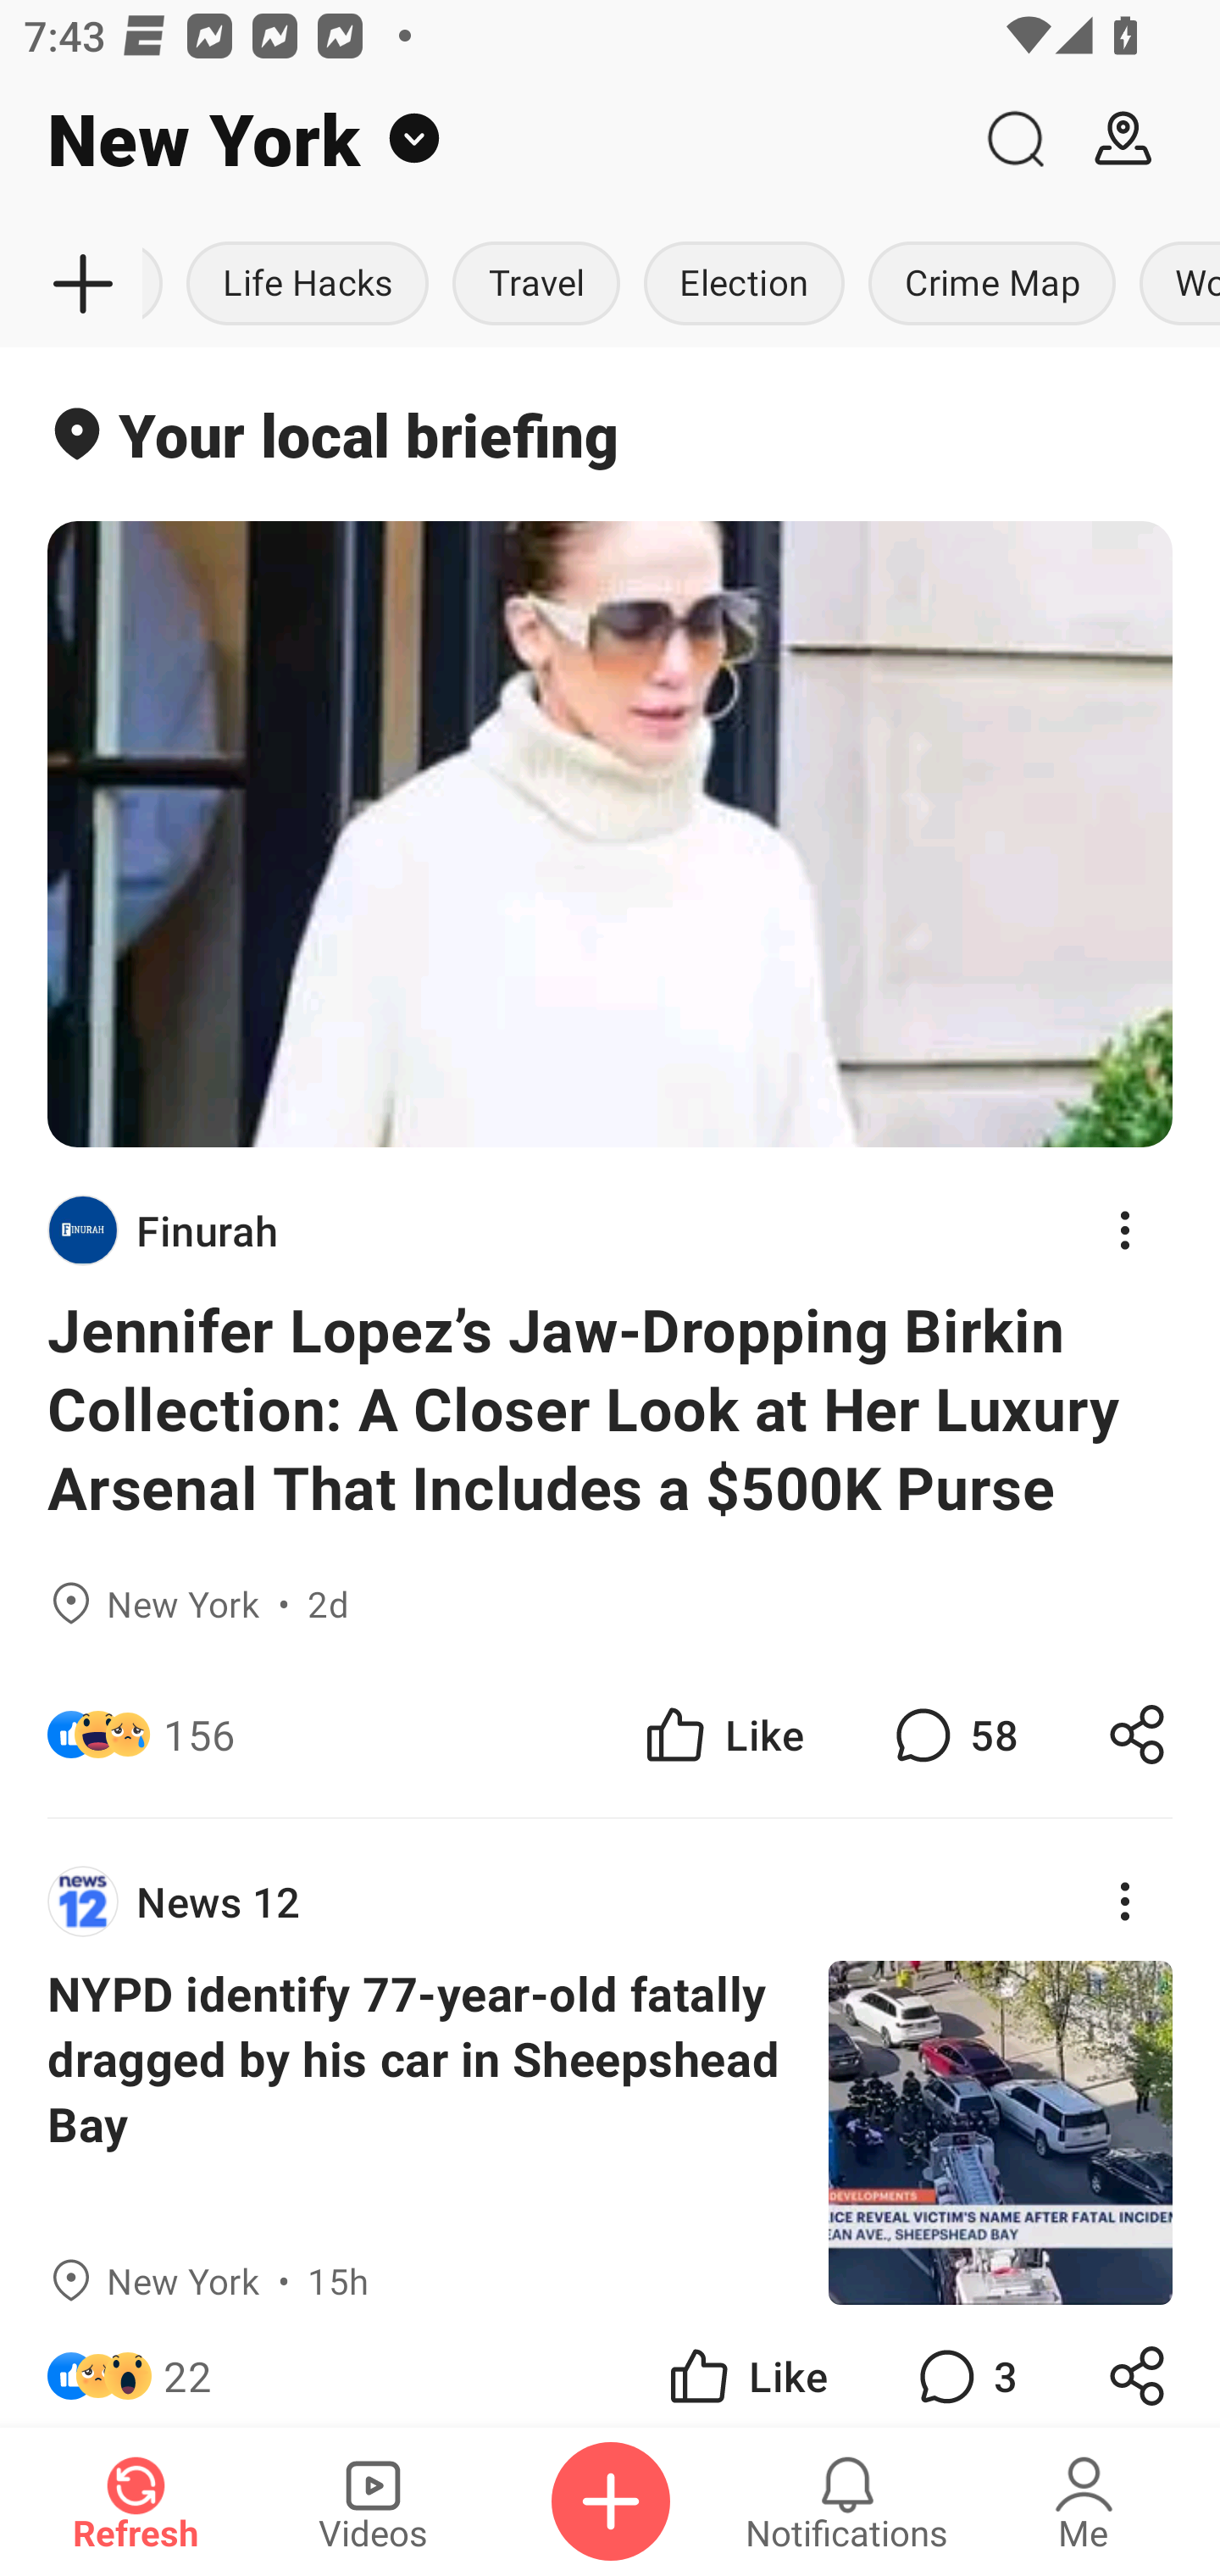 The height and width of the screenshot is (2576, 1220). What do you see at coordinates (722, 1735) in the screenshot?
I see `Like` at bounding box center [722, 1735].